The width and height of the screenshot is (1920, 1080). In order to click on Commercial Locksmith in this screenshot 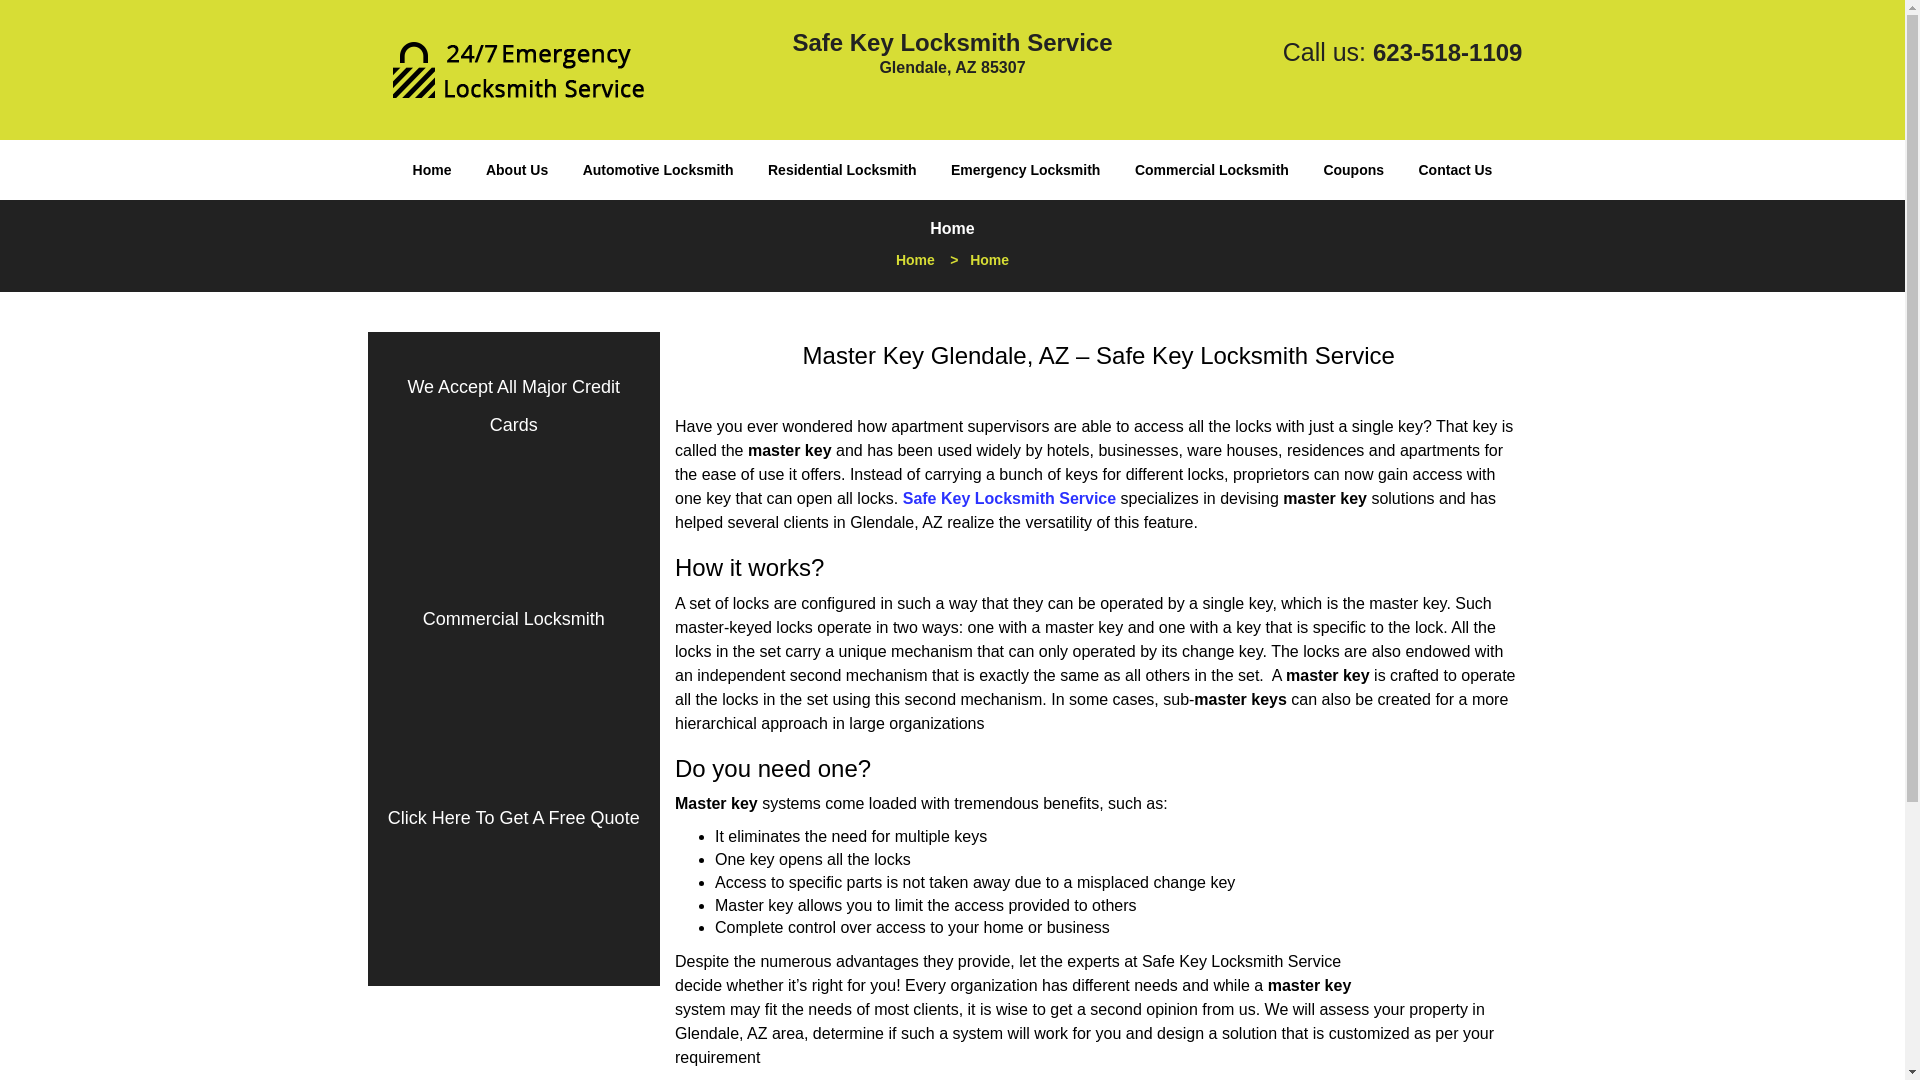, I will do `click(1211, 170)`.